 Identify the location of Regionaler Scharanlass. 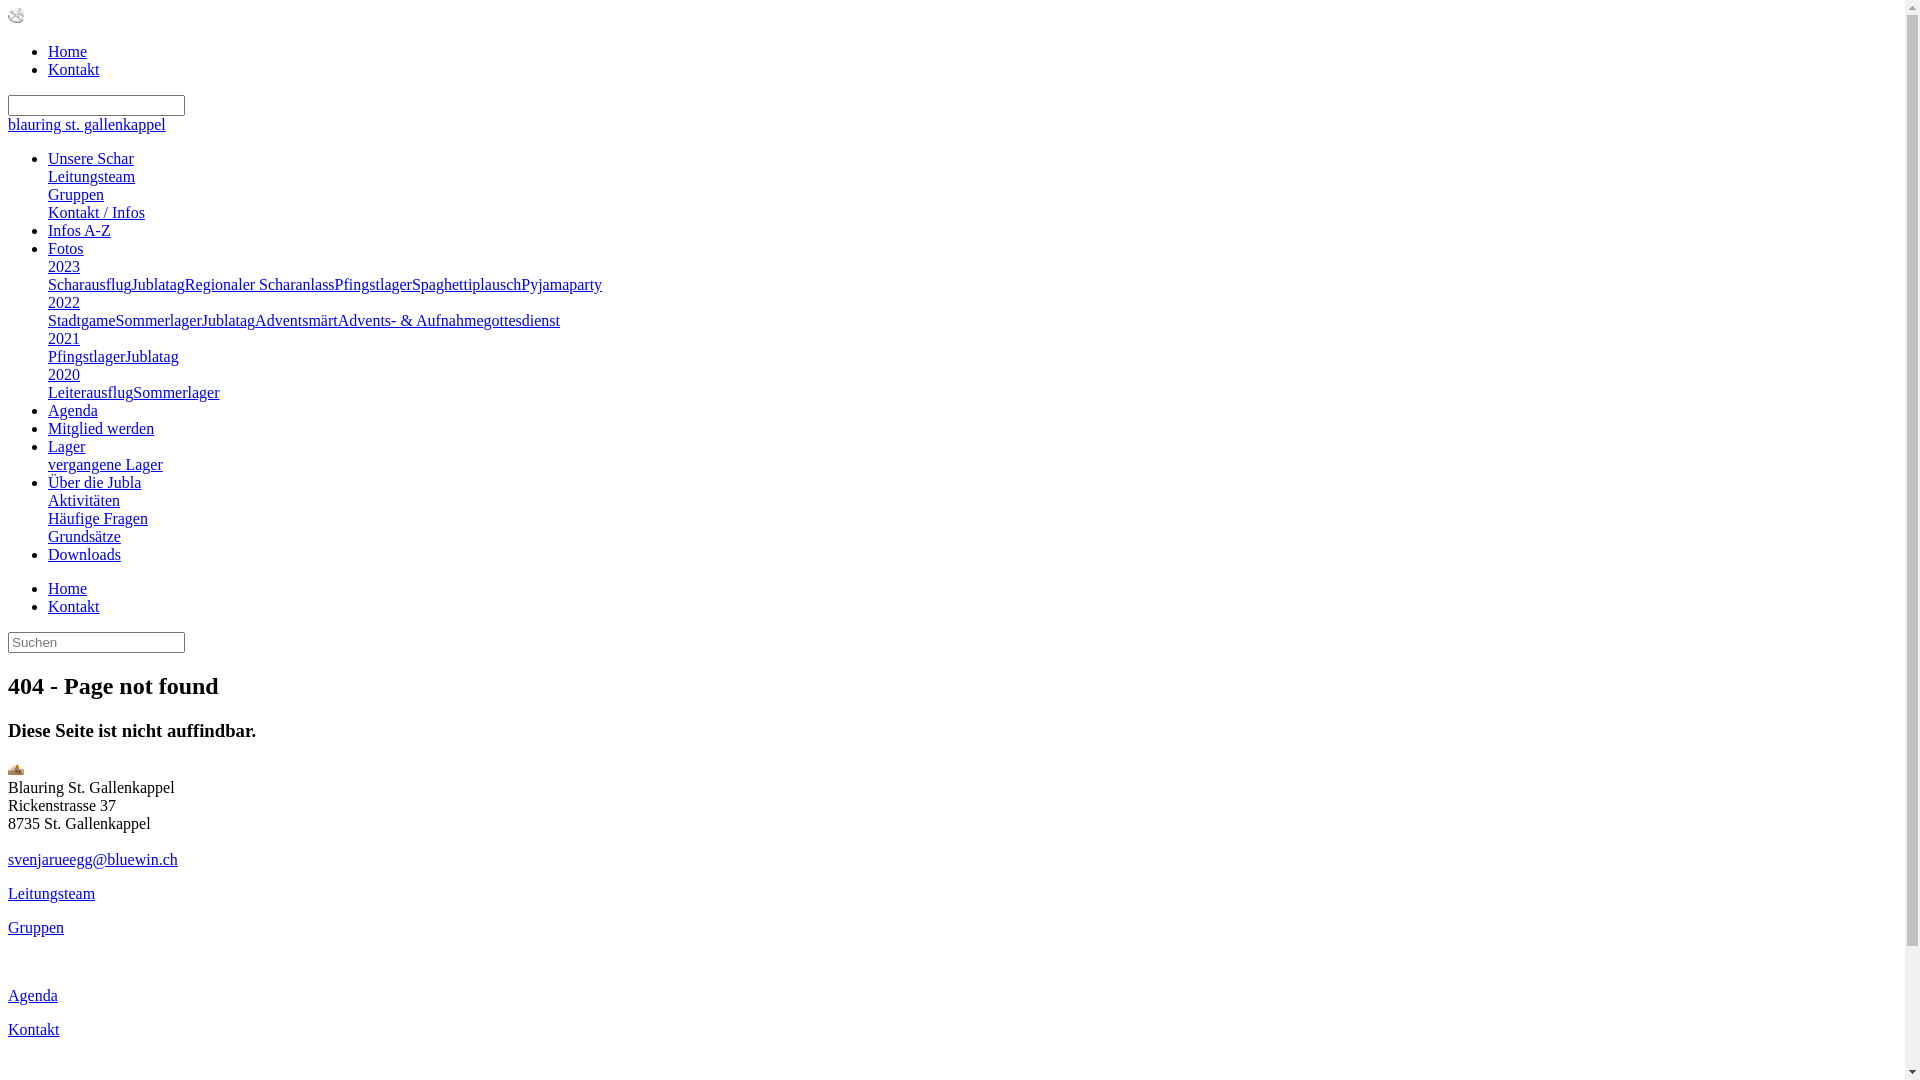
(260, 284).